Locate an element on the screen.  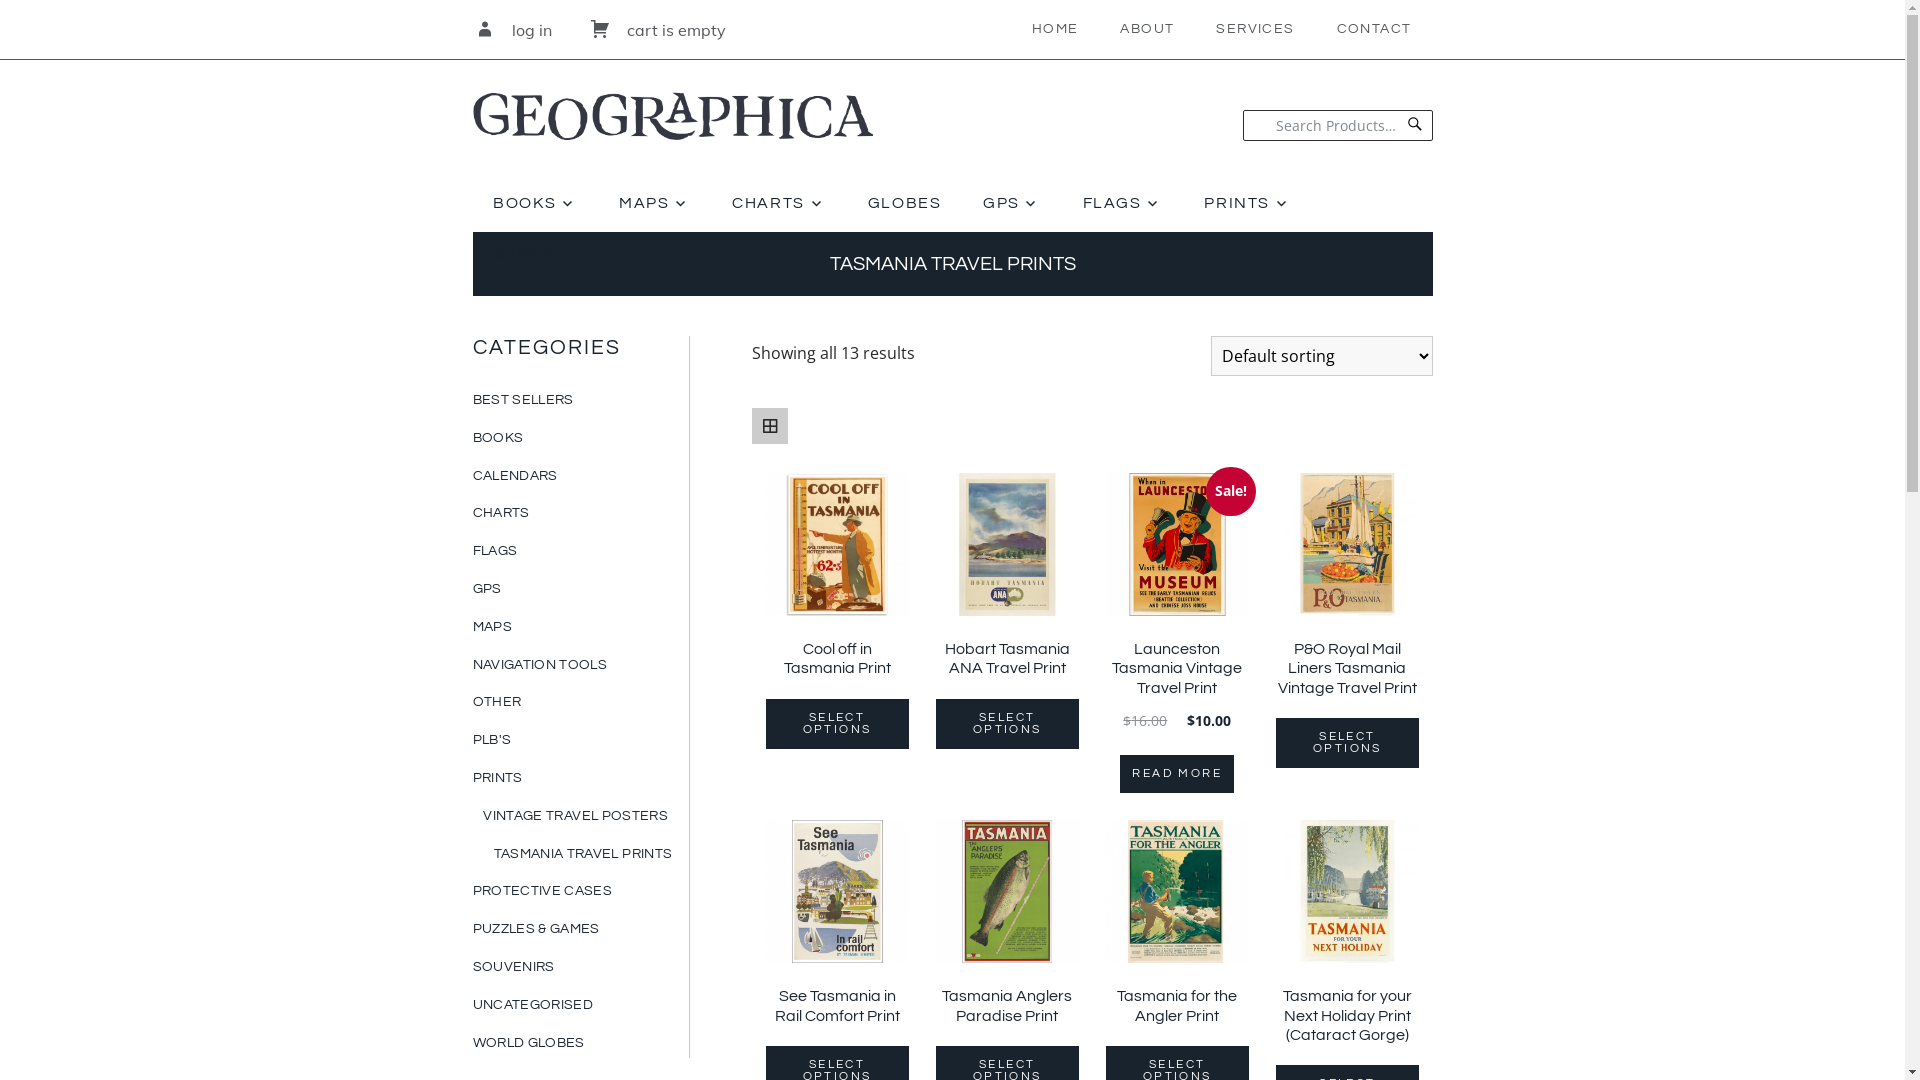
GPS is located at coordinates (486, 589).